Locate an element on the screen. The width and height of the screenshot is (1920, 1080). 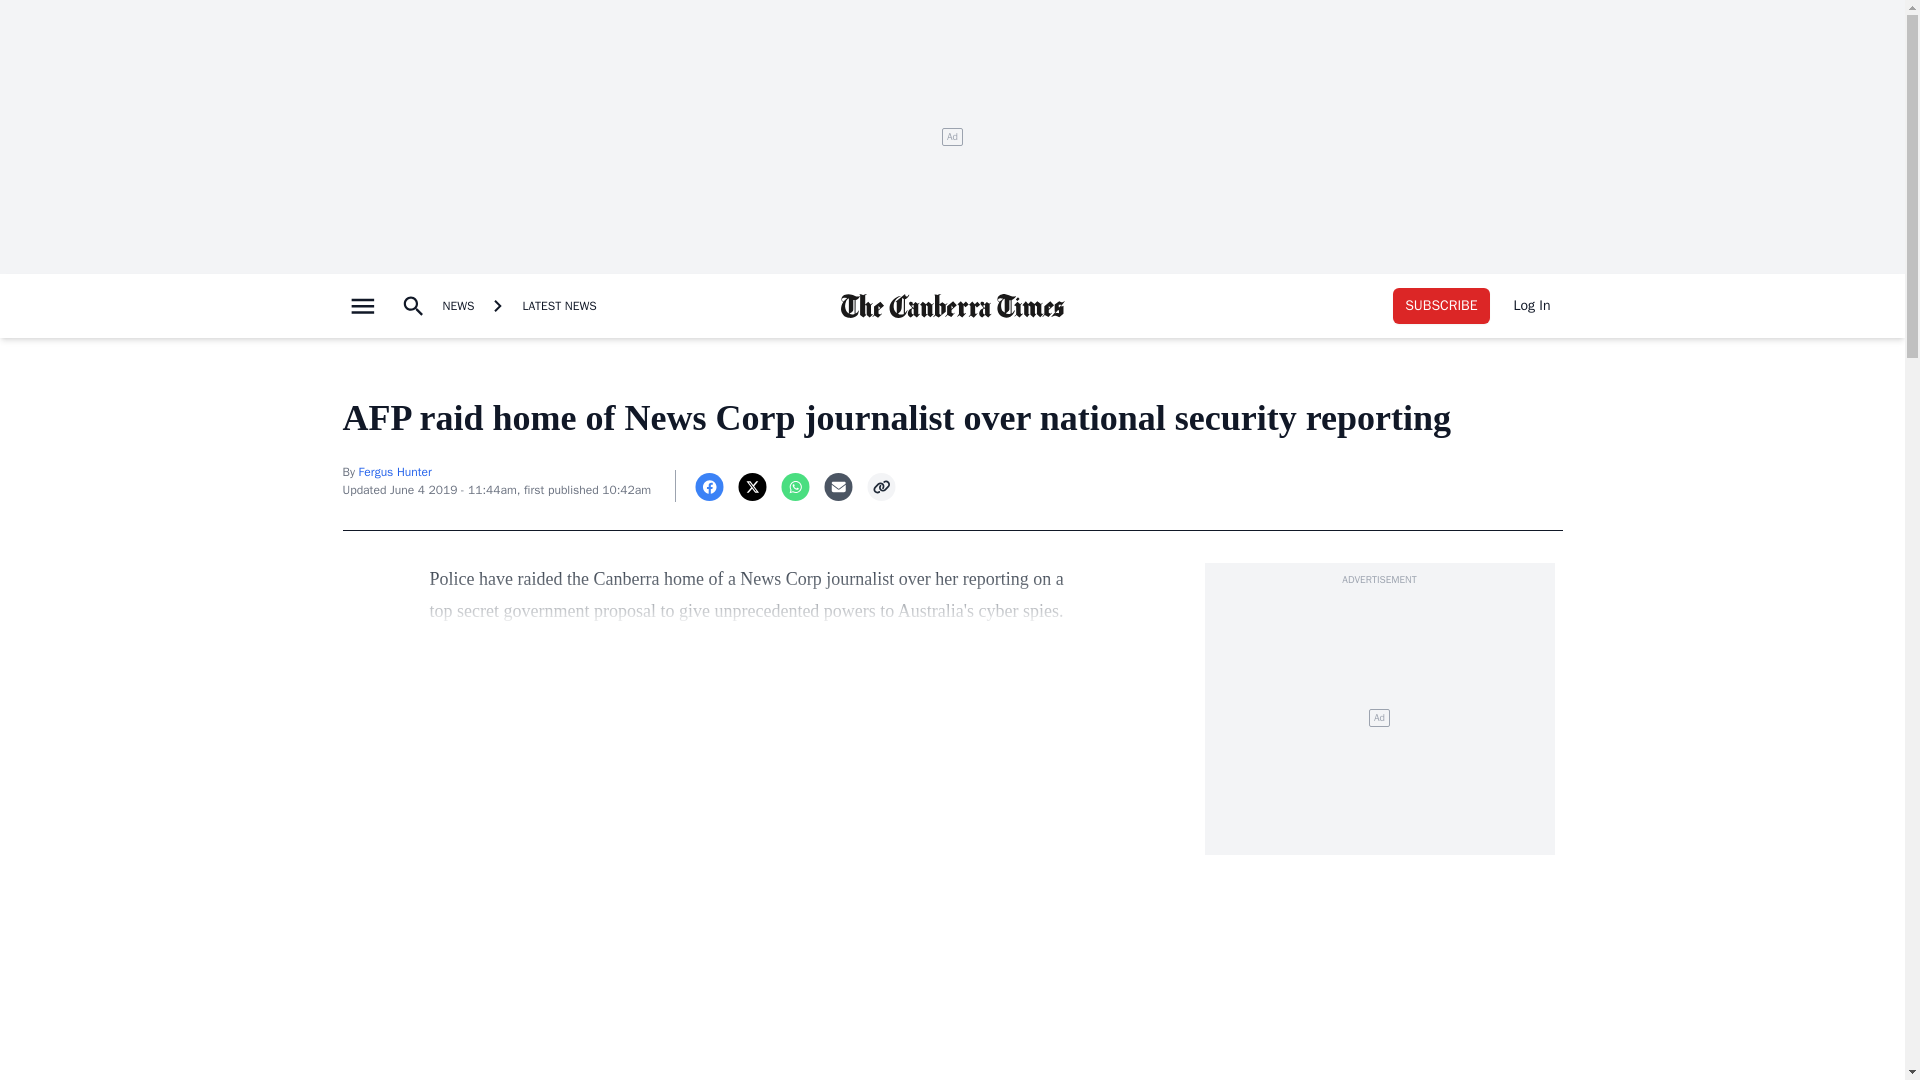
SUBSCRIBE is located at coordinates (1441, 306).